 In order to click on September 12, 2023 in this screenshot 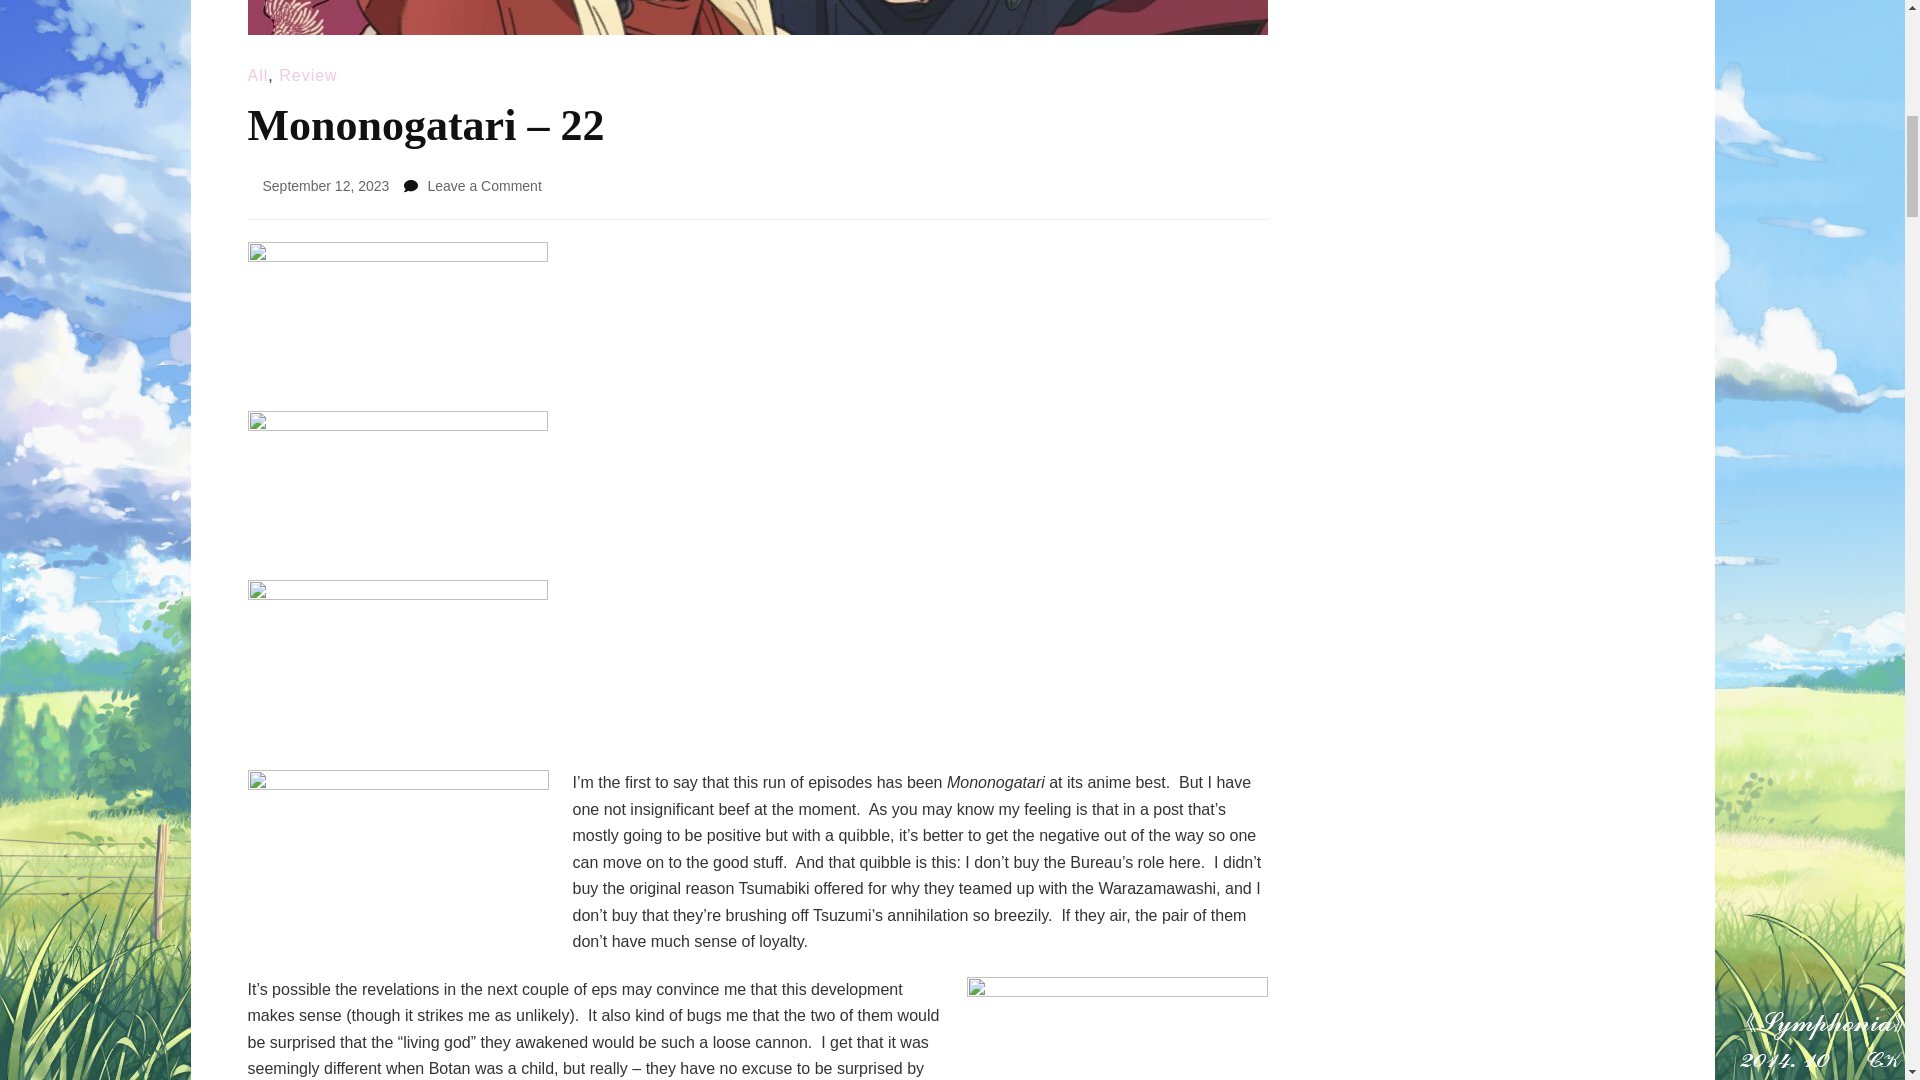, I will do `click(325, 186)`.